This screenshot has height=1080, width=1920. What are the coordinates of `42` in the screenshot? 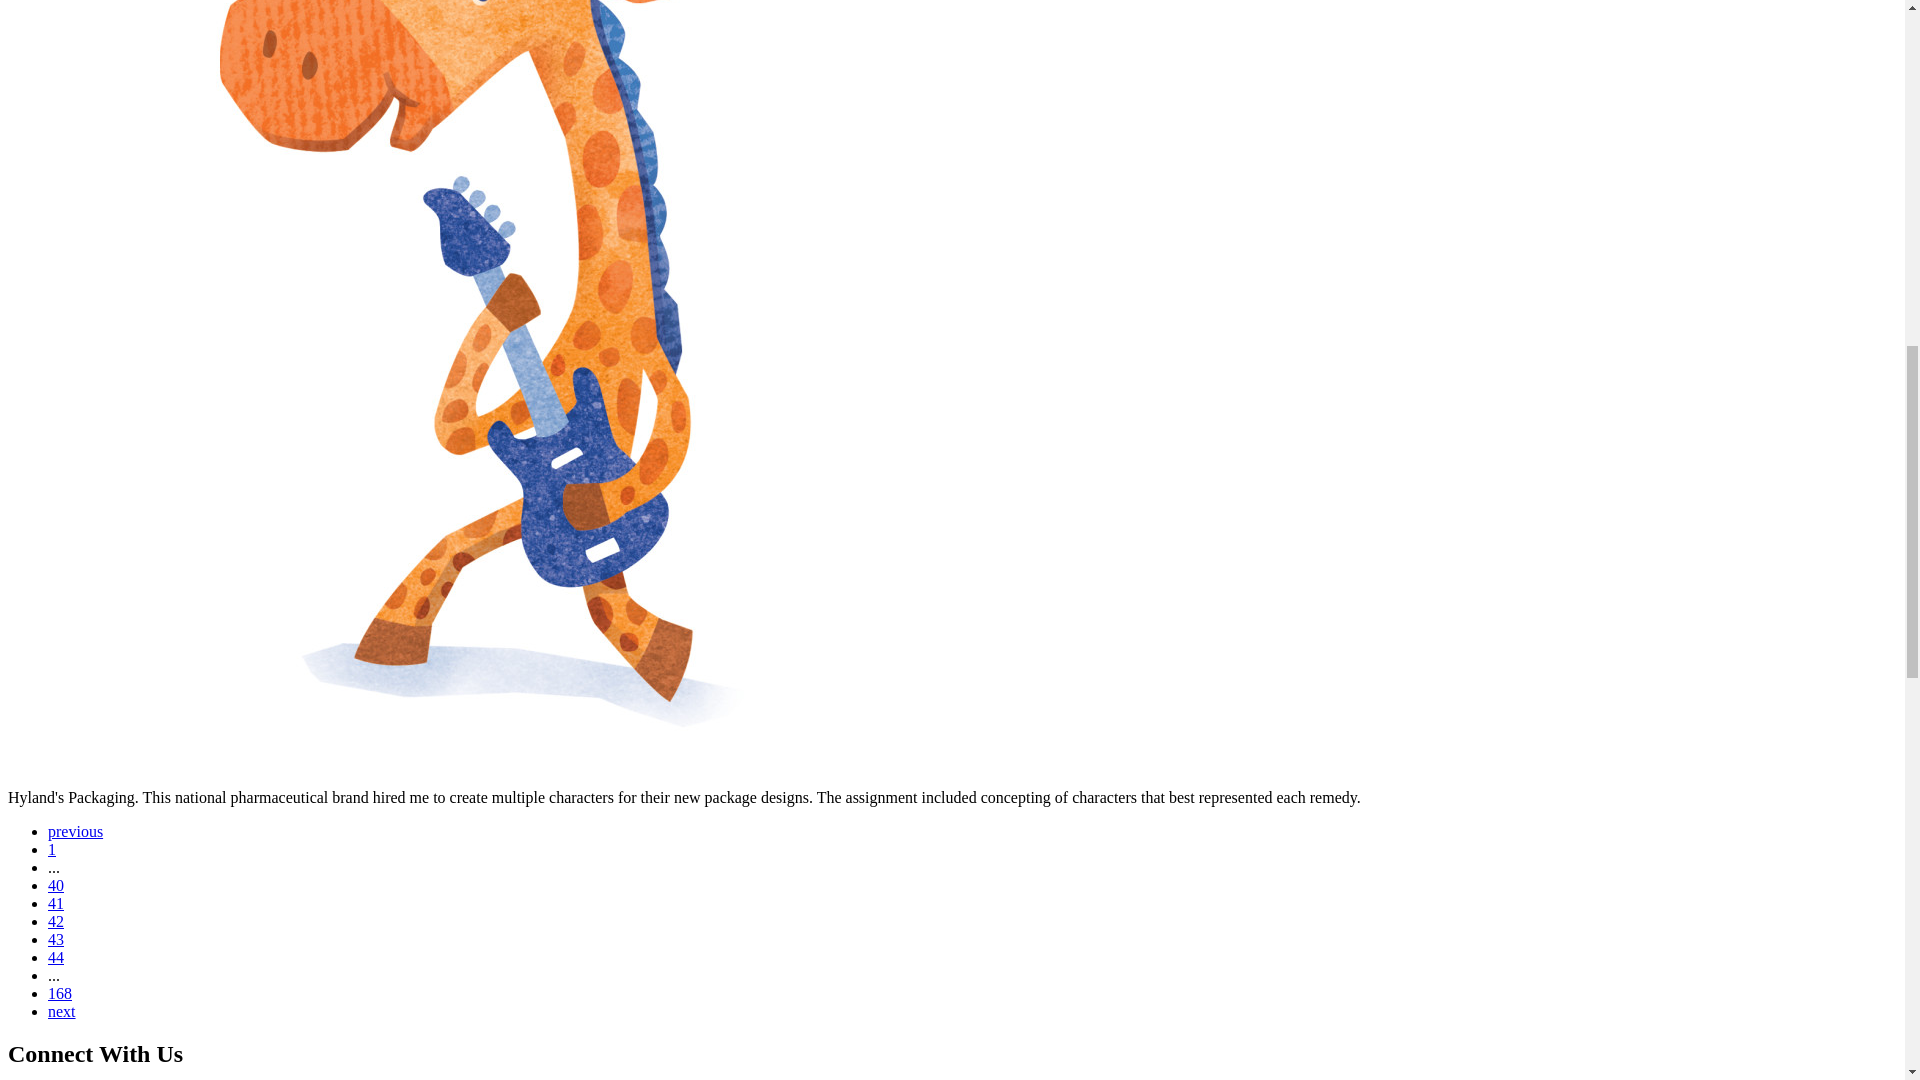 It's located at (56, 920).